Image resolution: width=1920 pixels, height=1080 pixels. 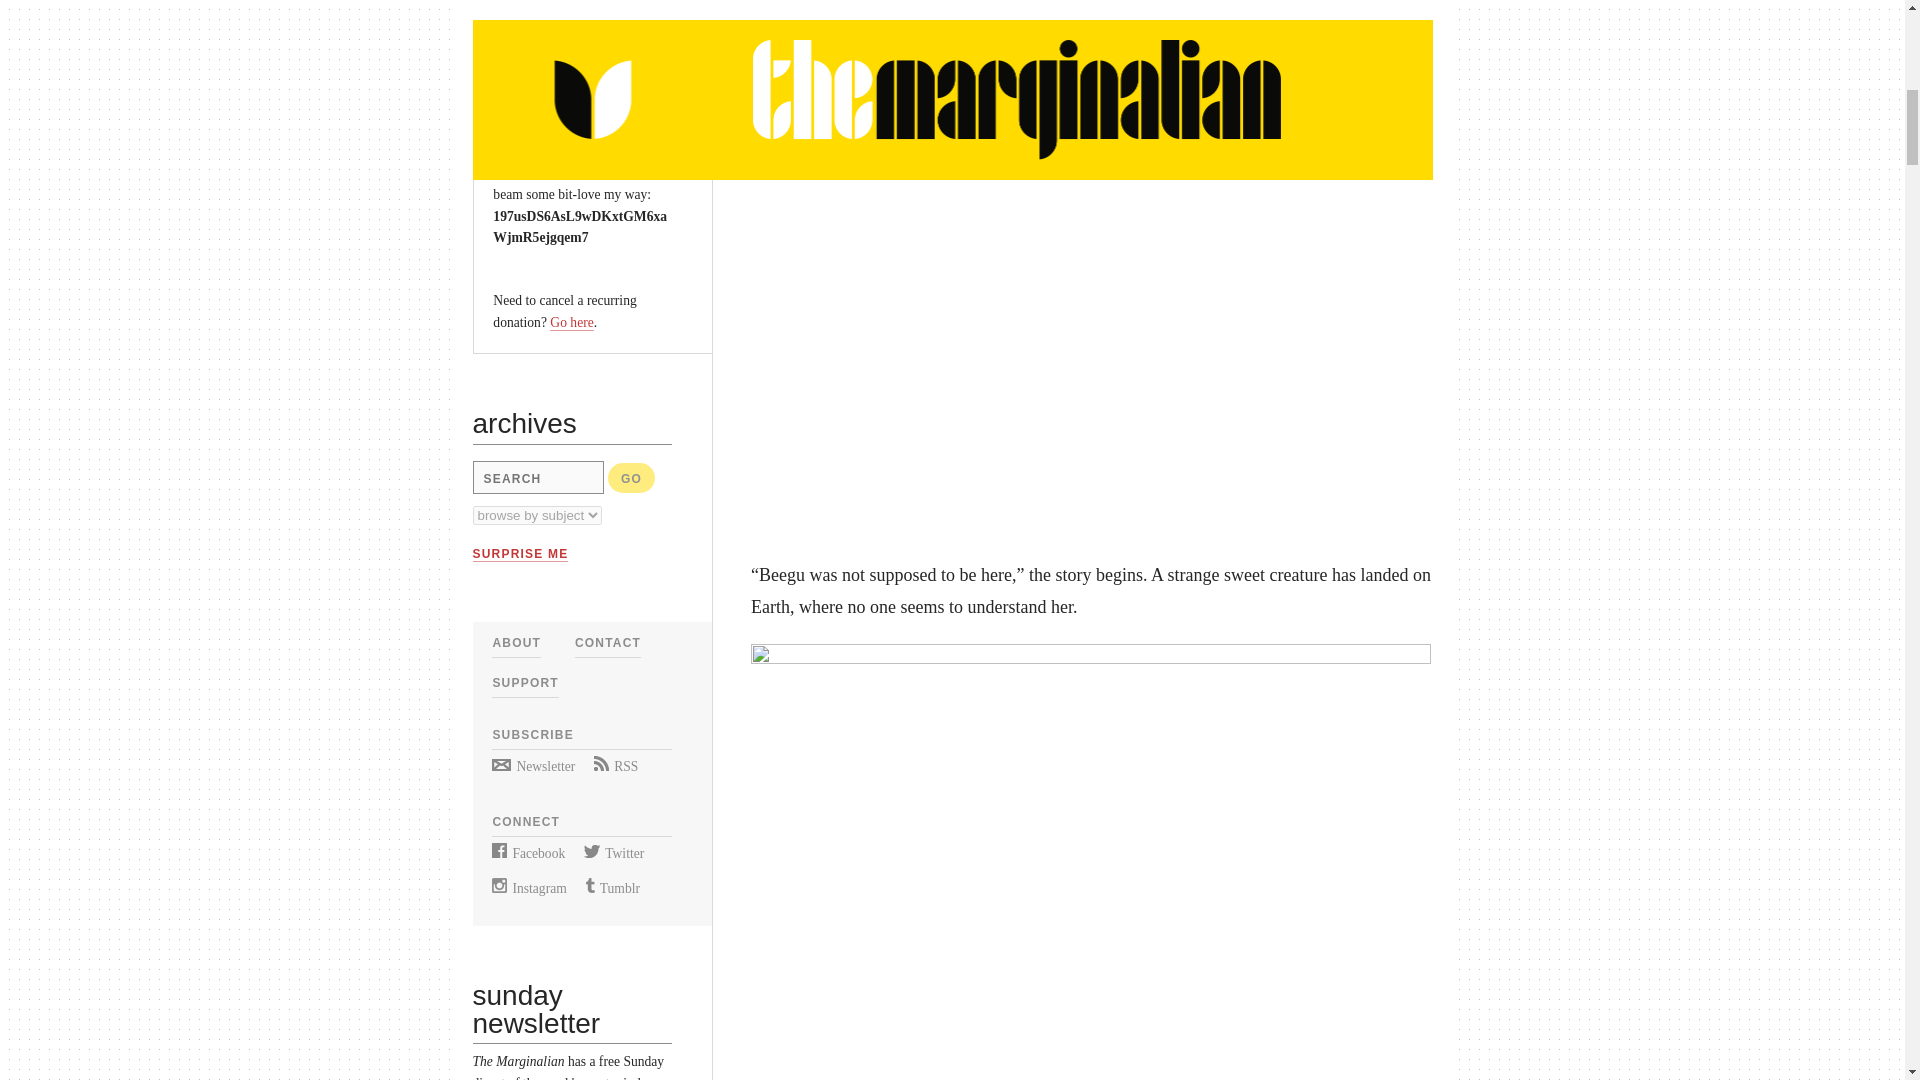 I want to click on Instagram, so click(x=528, y=888).